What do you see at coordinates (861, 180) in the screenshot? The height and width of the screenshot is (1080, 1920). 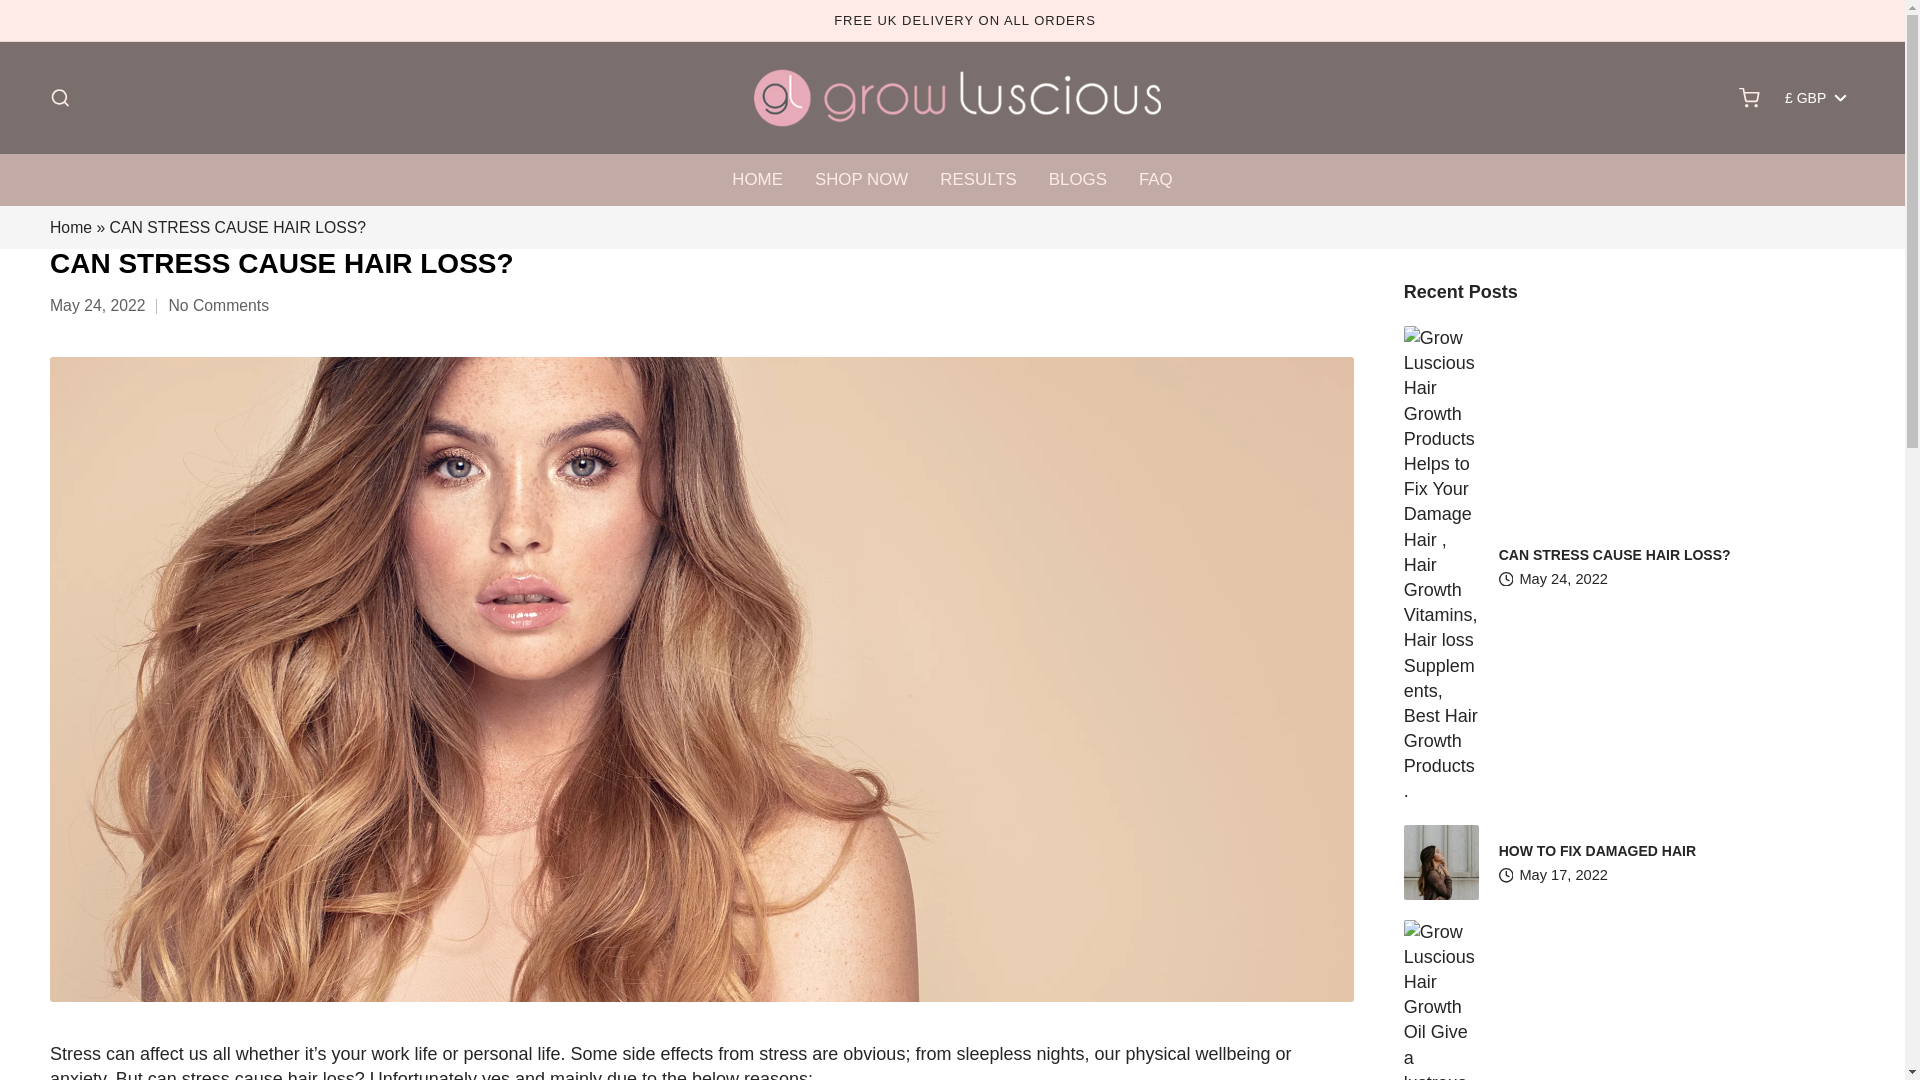 I see `SHOP NOW` at bounding box center [861, 180].